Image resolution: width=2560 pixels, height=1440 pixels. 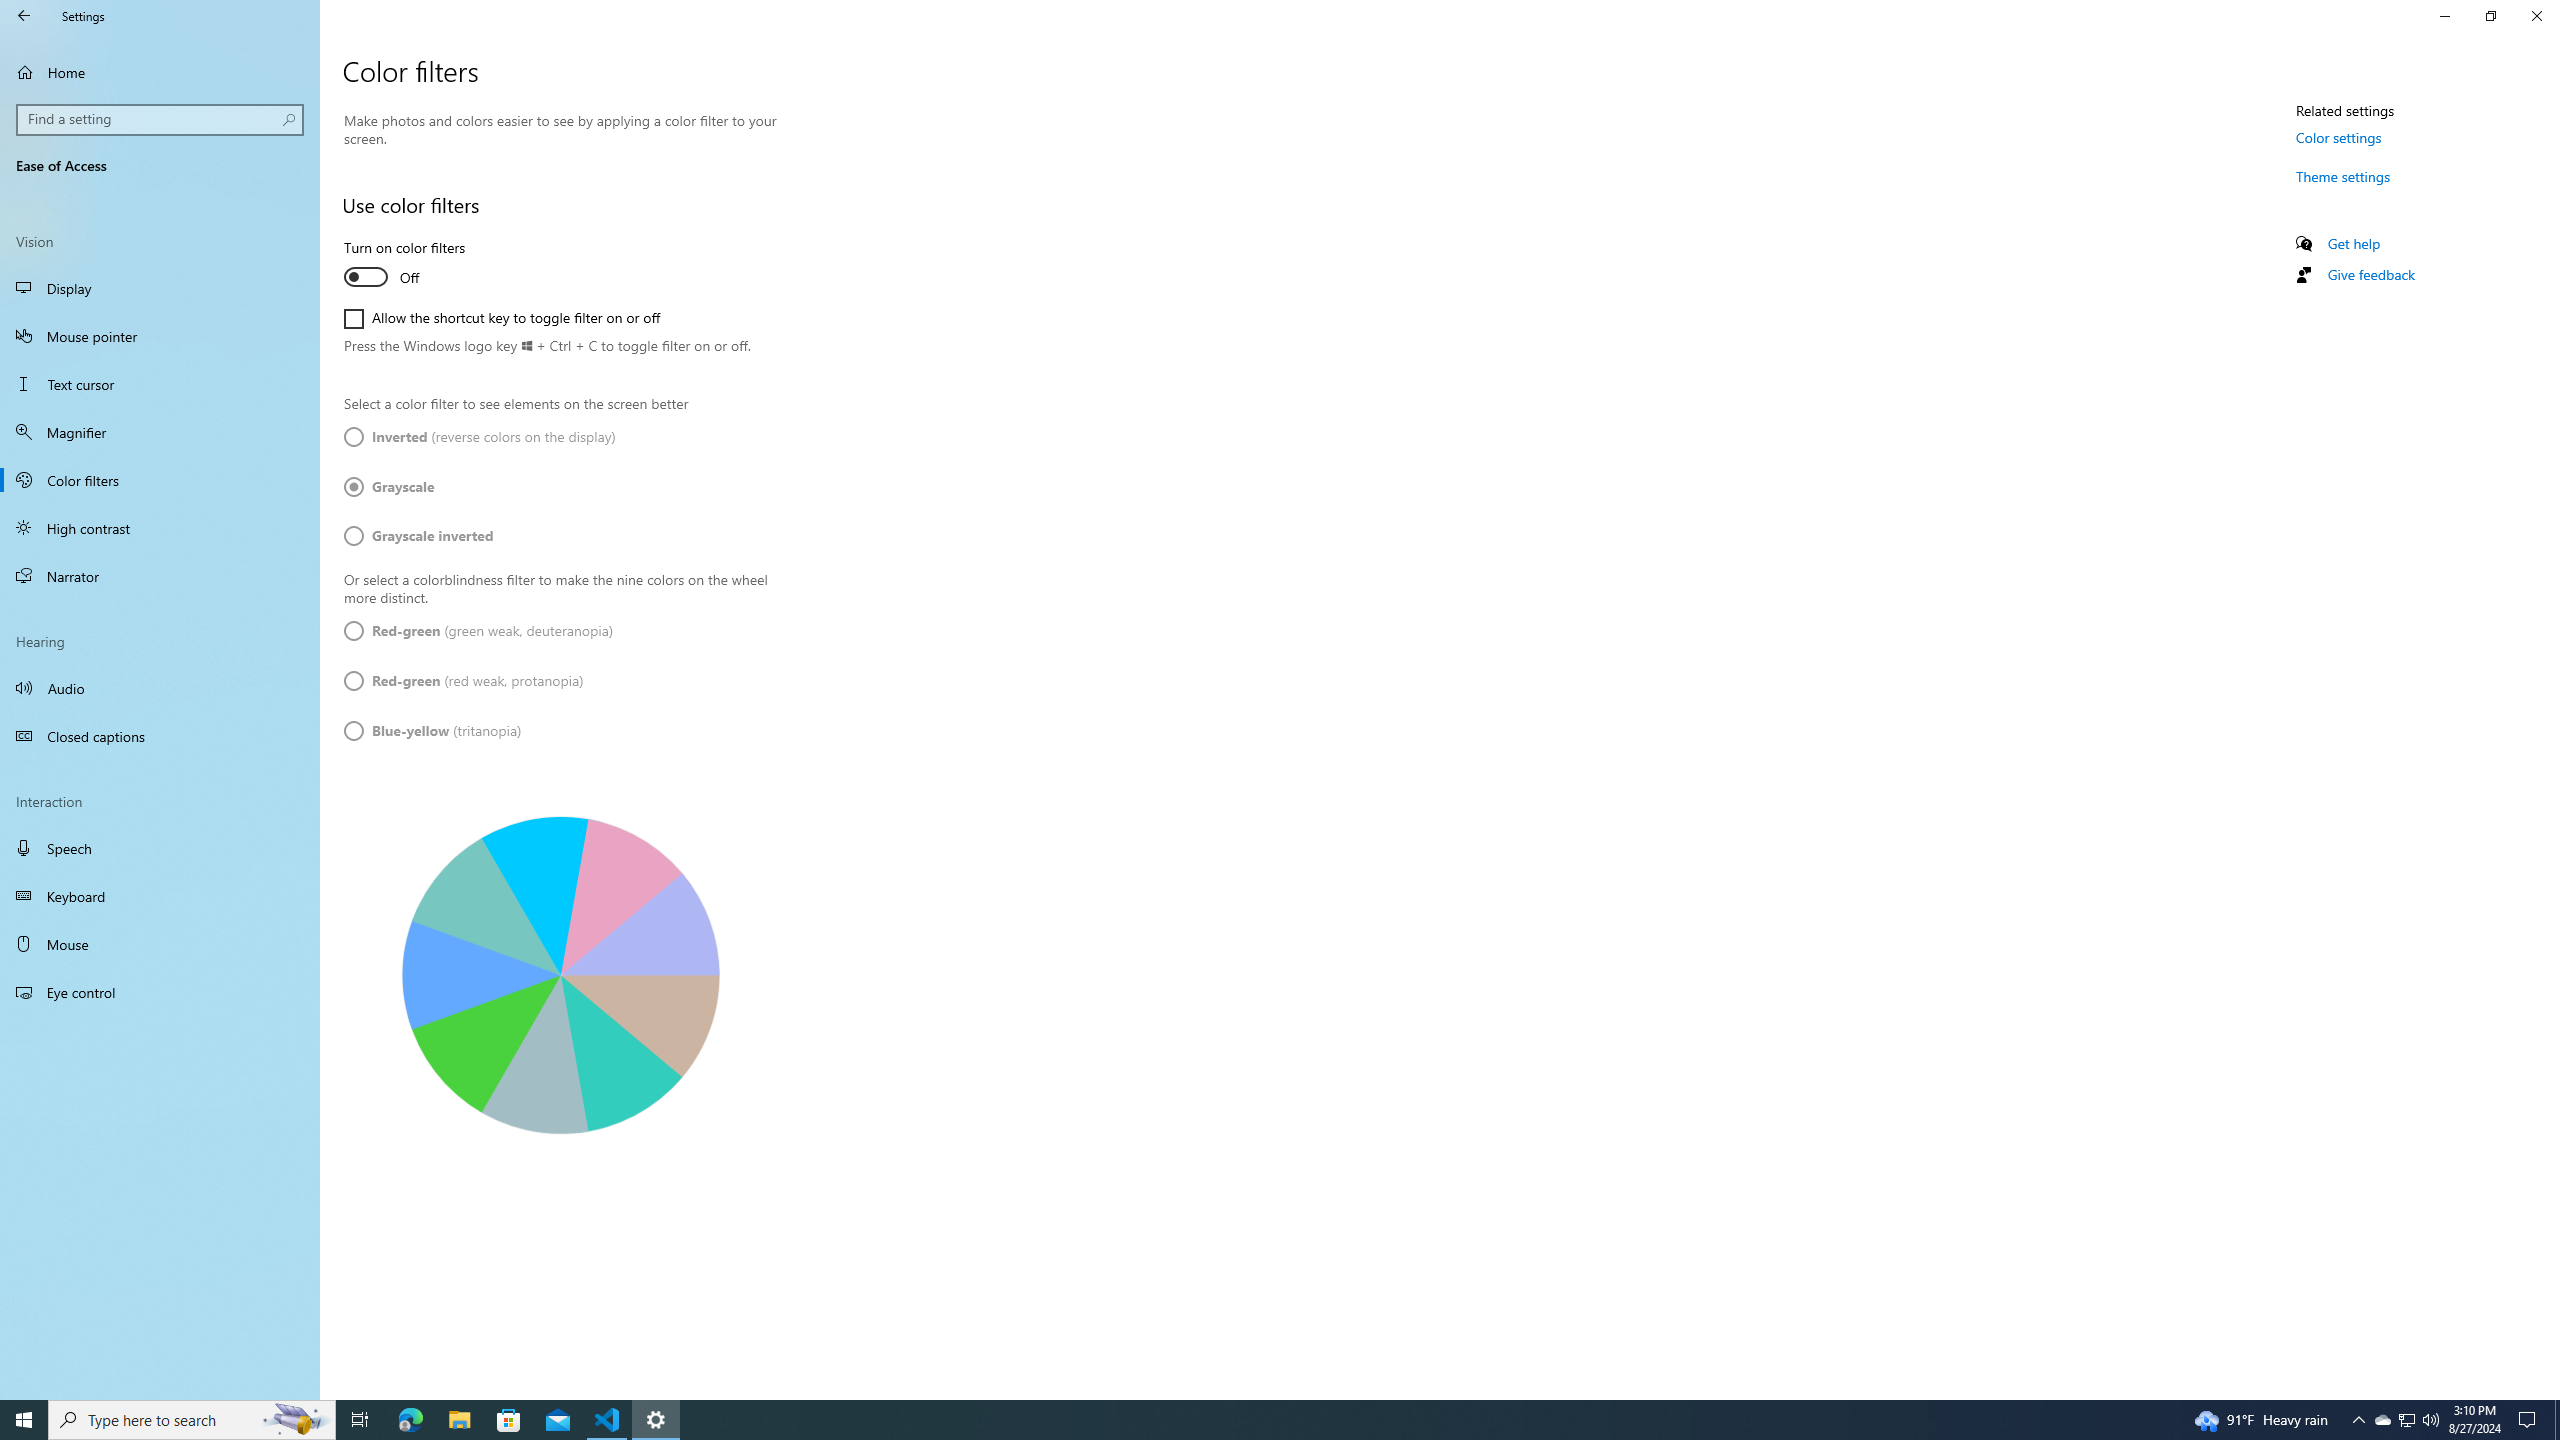 What do you see at coordinates (2536, 16) in the screenshot?
I see `Close Settings` at bounding box center [2536, 16].